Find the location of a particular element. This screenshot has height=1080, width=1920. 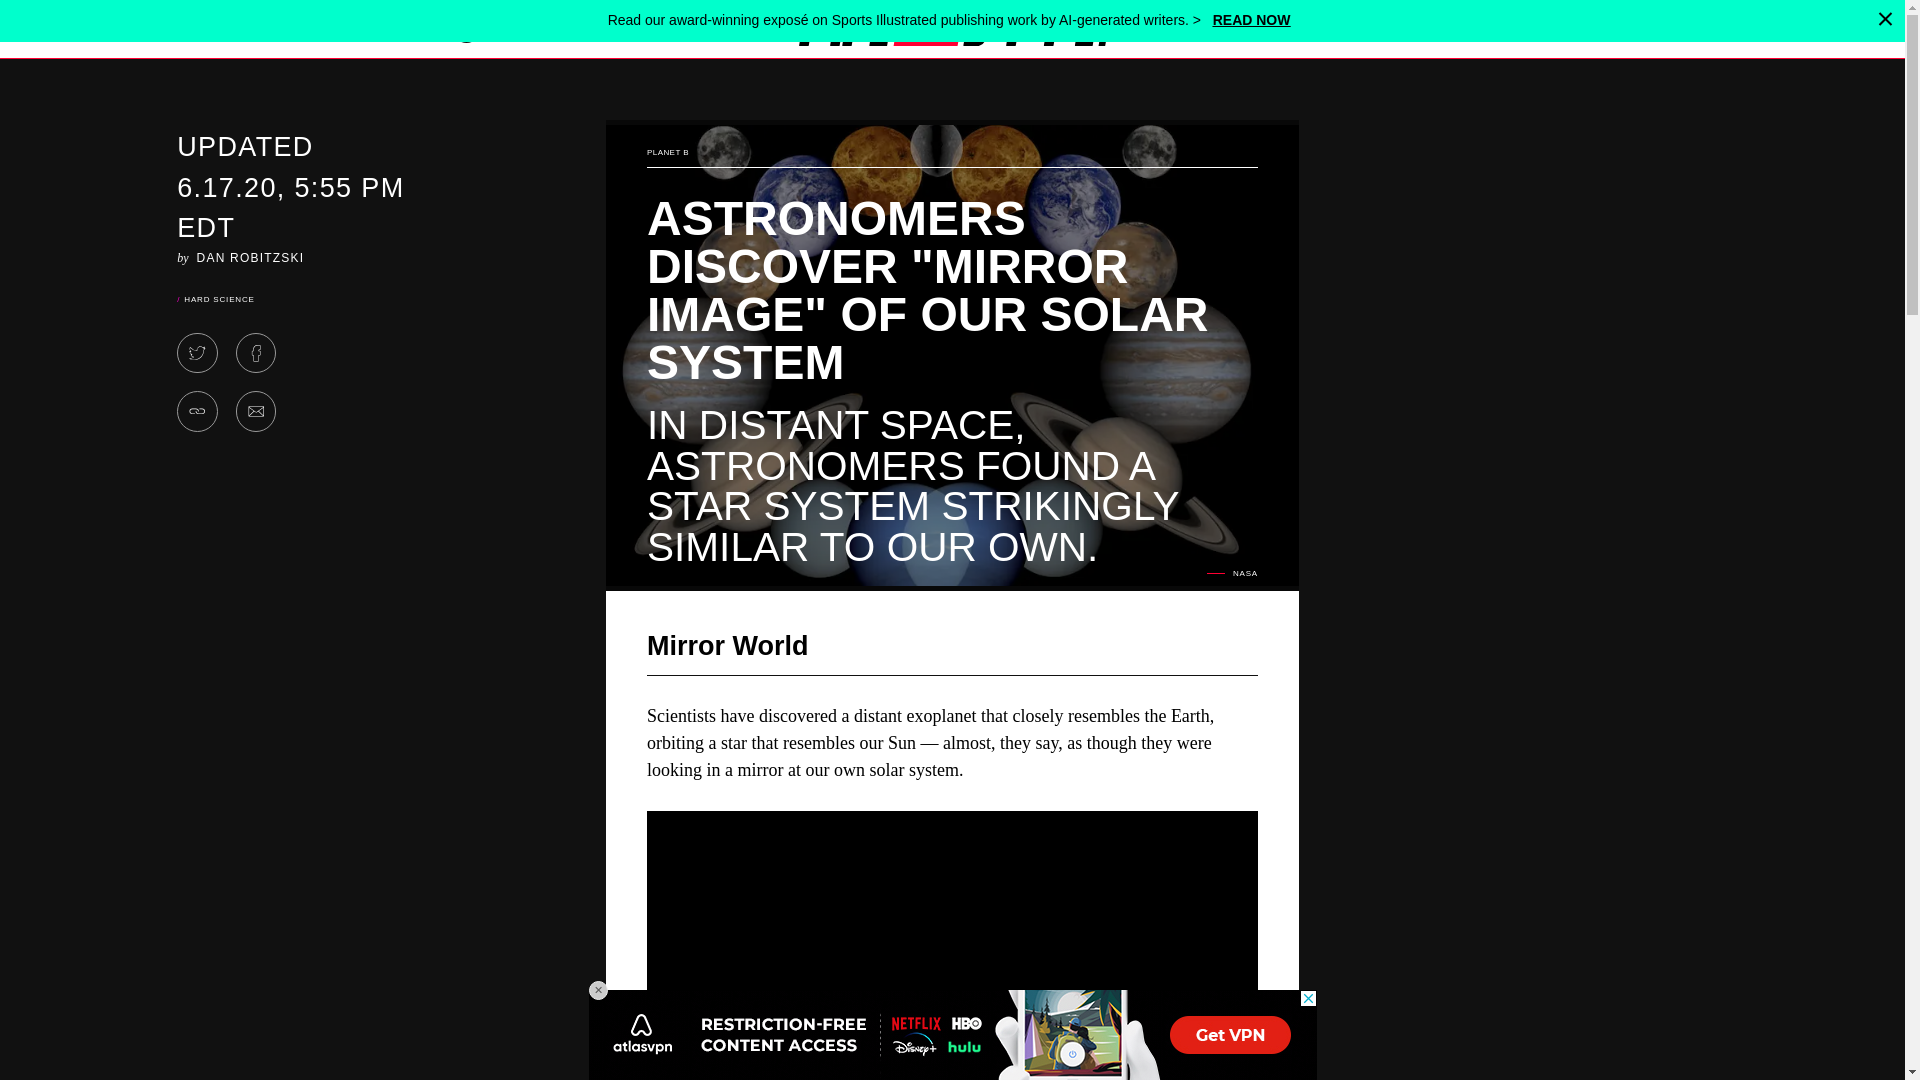

DAN ROBITZSKI is located at coordinates (251, 256).